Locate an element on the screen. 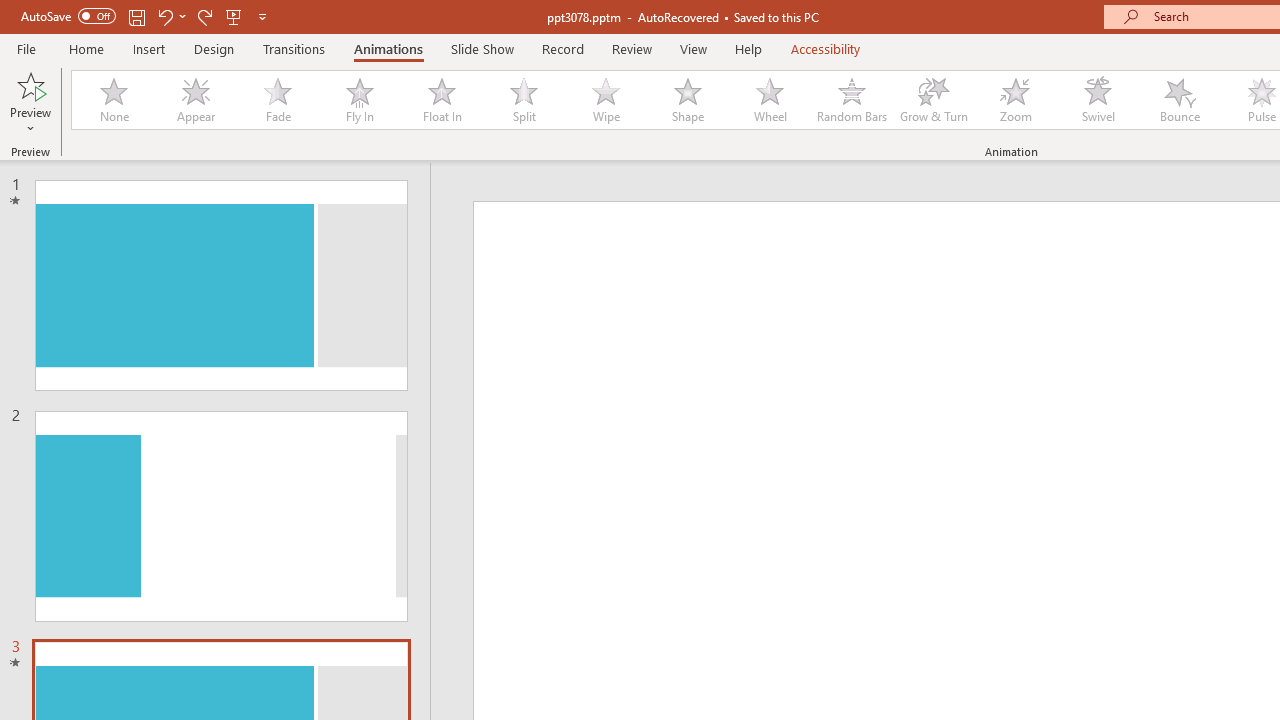  Random Bars is located at coordinates (852, 100).